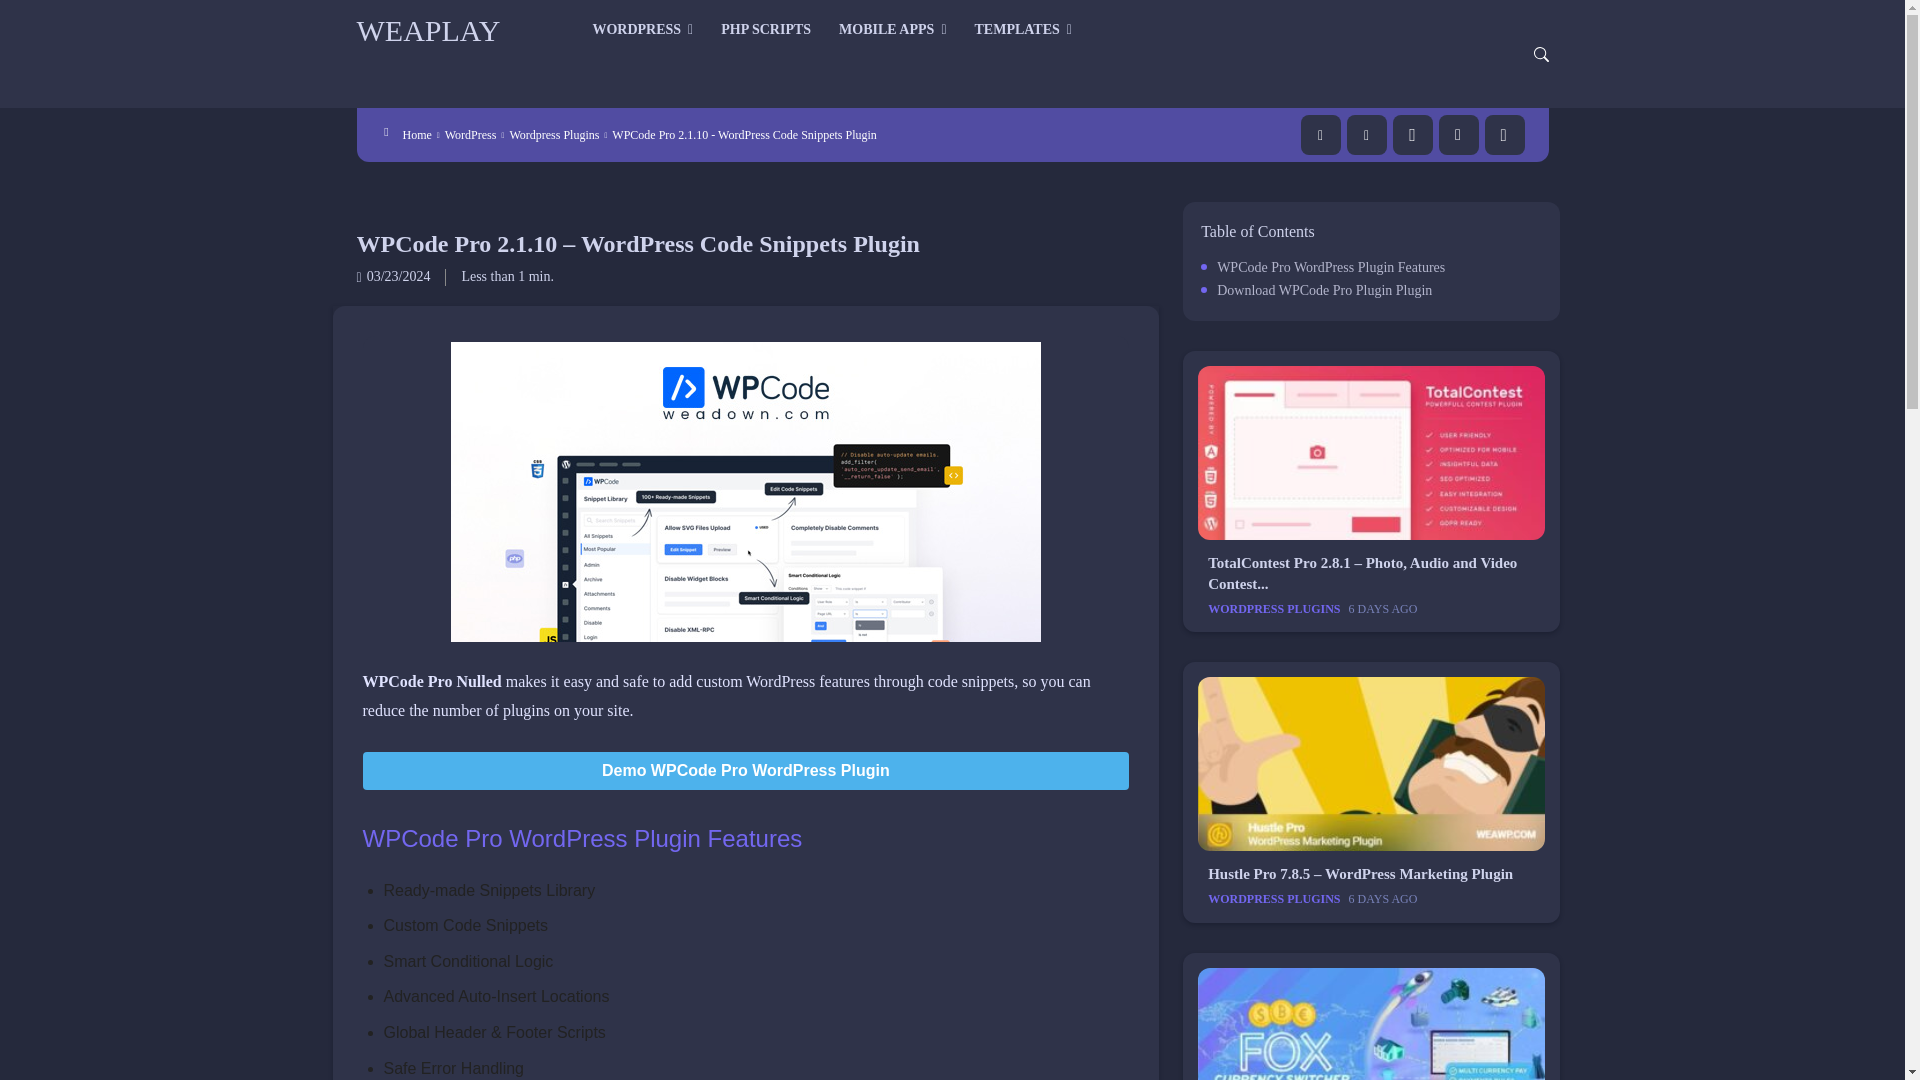 The height and width of the screenshot is (1080, 1920). Describe the element at coordinates (1366, 134) in the screenshot. I see `Twitter` at that location.